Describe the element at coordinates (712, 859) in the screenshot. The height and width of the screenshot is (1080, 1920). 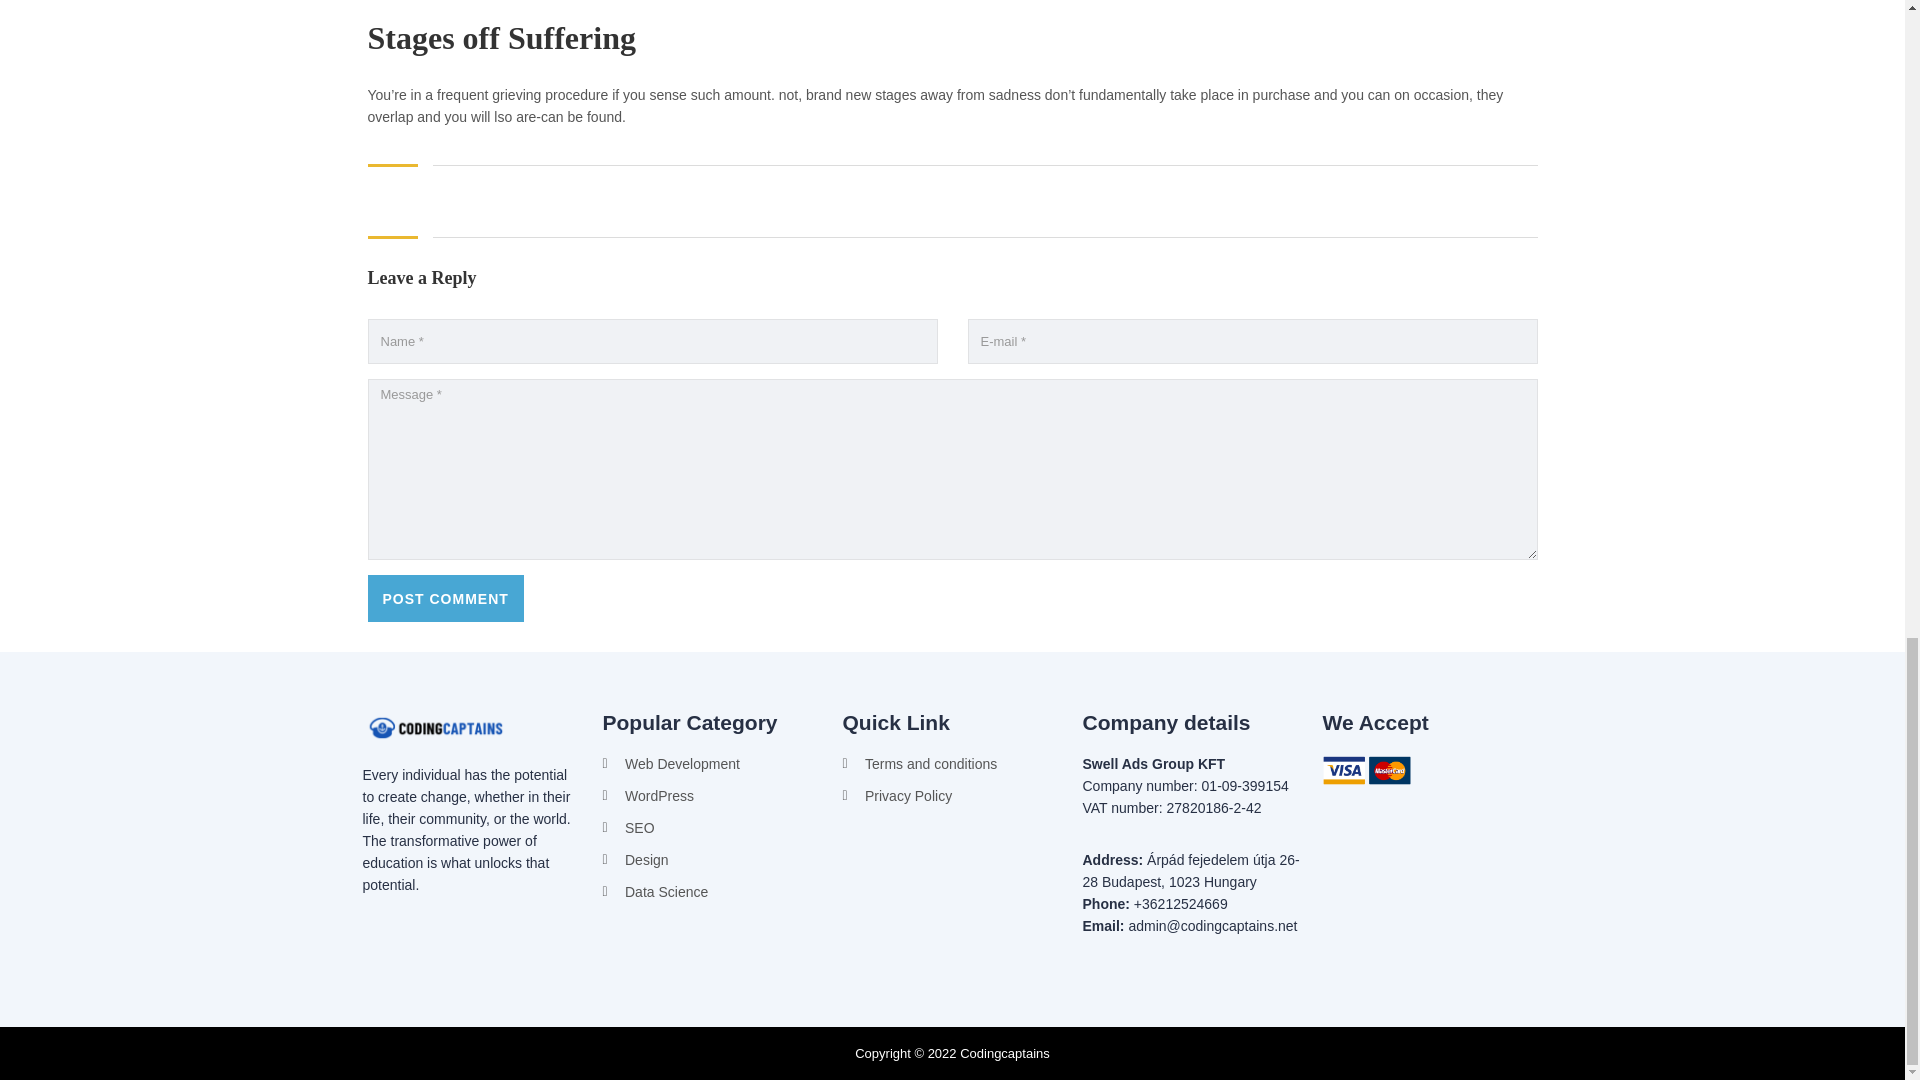
I see `Design` at that location.